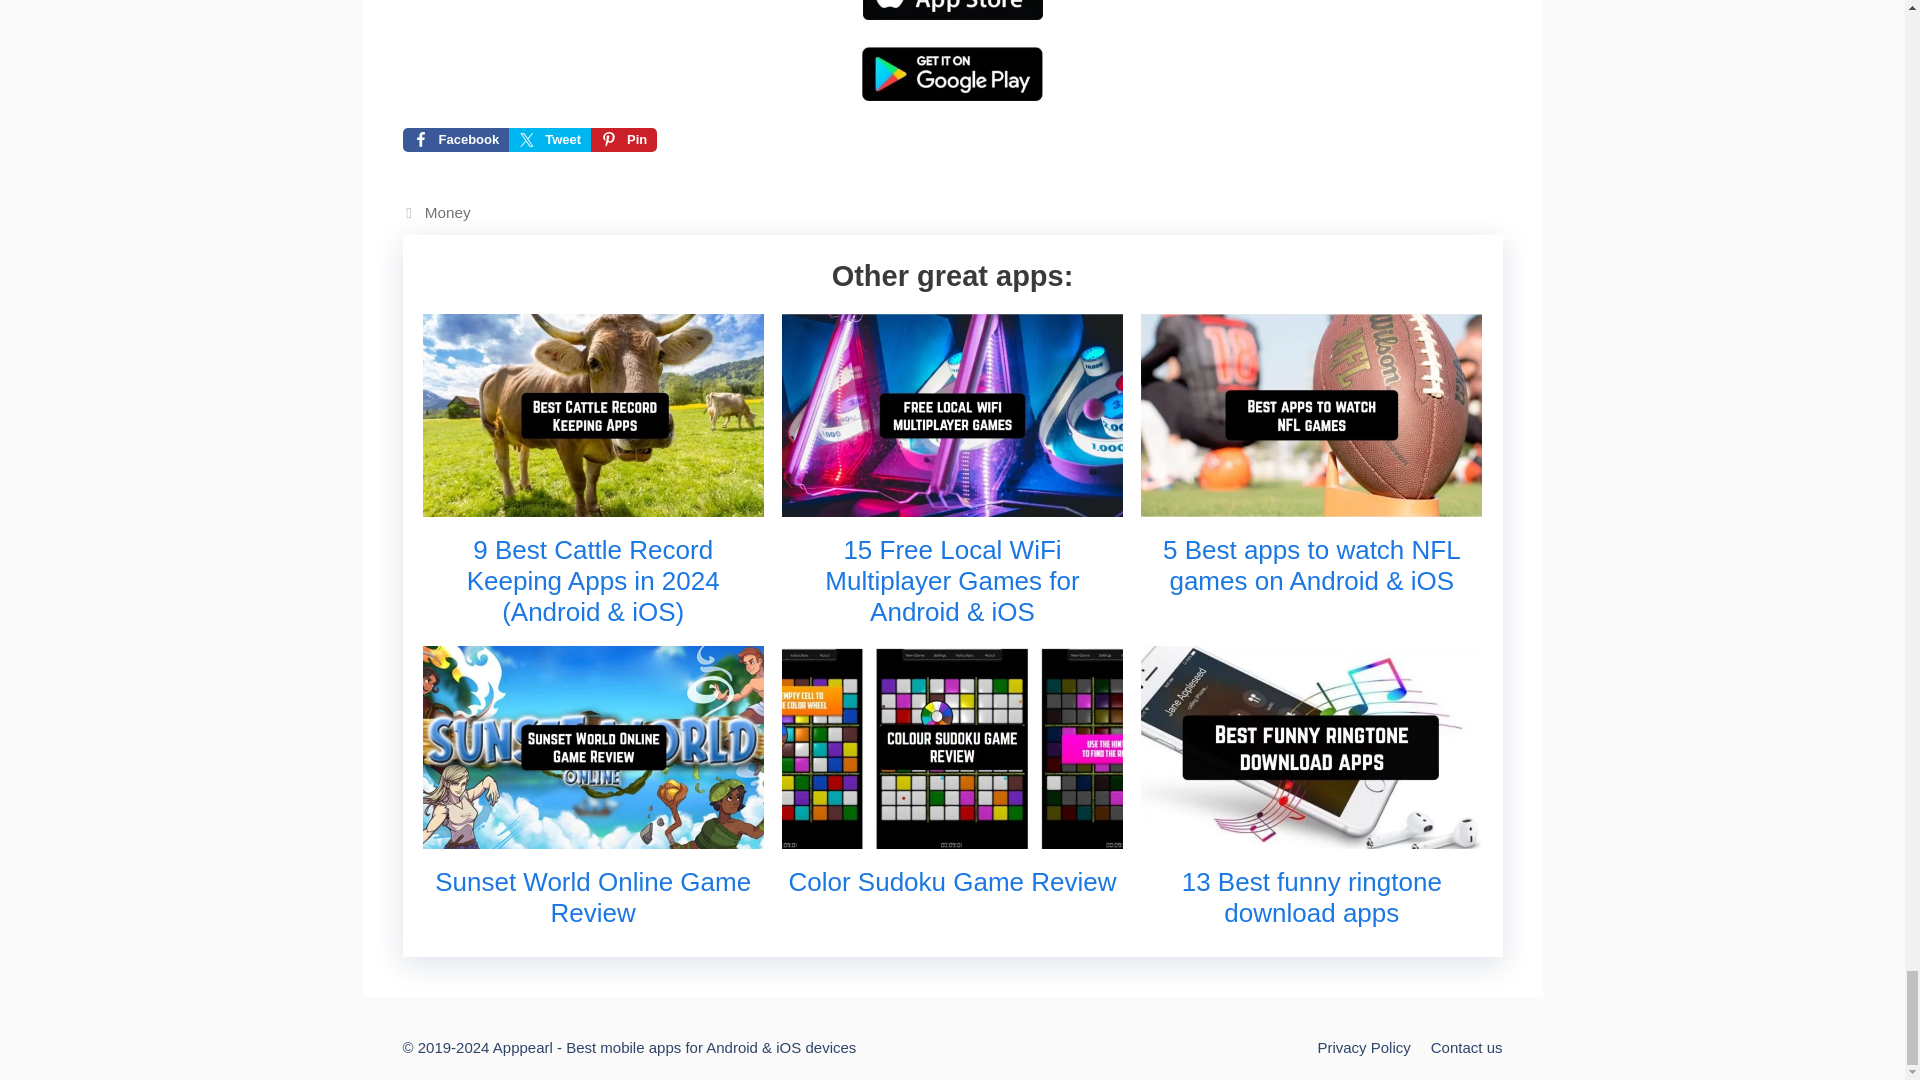 The image size is (1920, 1080). I want to click on Share on Facebook, so click(454, 140).